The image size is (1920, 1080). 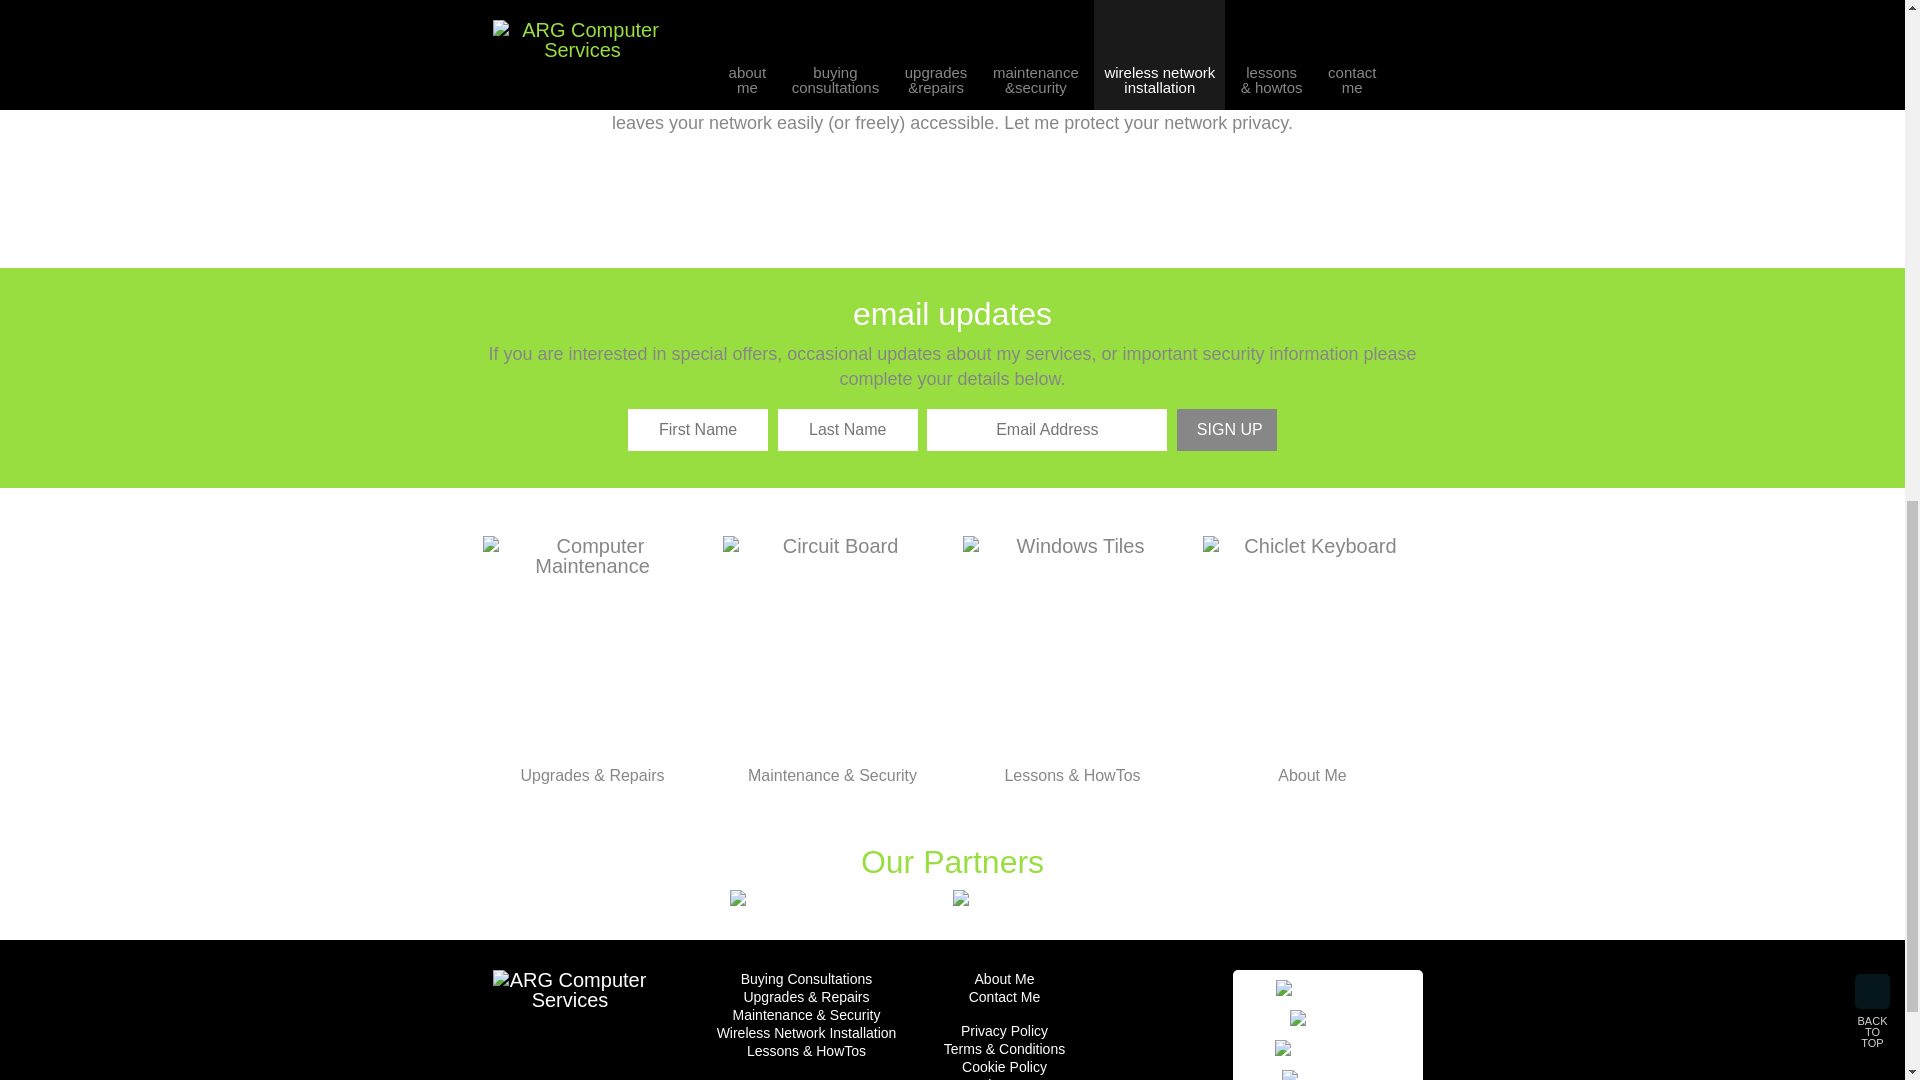 What do you see at coordinates (1872, 10) in the screenshot?
I see `BACK TO TOP` at bounding box center [1872, 10].